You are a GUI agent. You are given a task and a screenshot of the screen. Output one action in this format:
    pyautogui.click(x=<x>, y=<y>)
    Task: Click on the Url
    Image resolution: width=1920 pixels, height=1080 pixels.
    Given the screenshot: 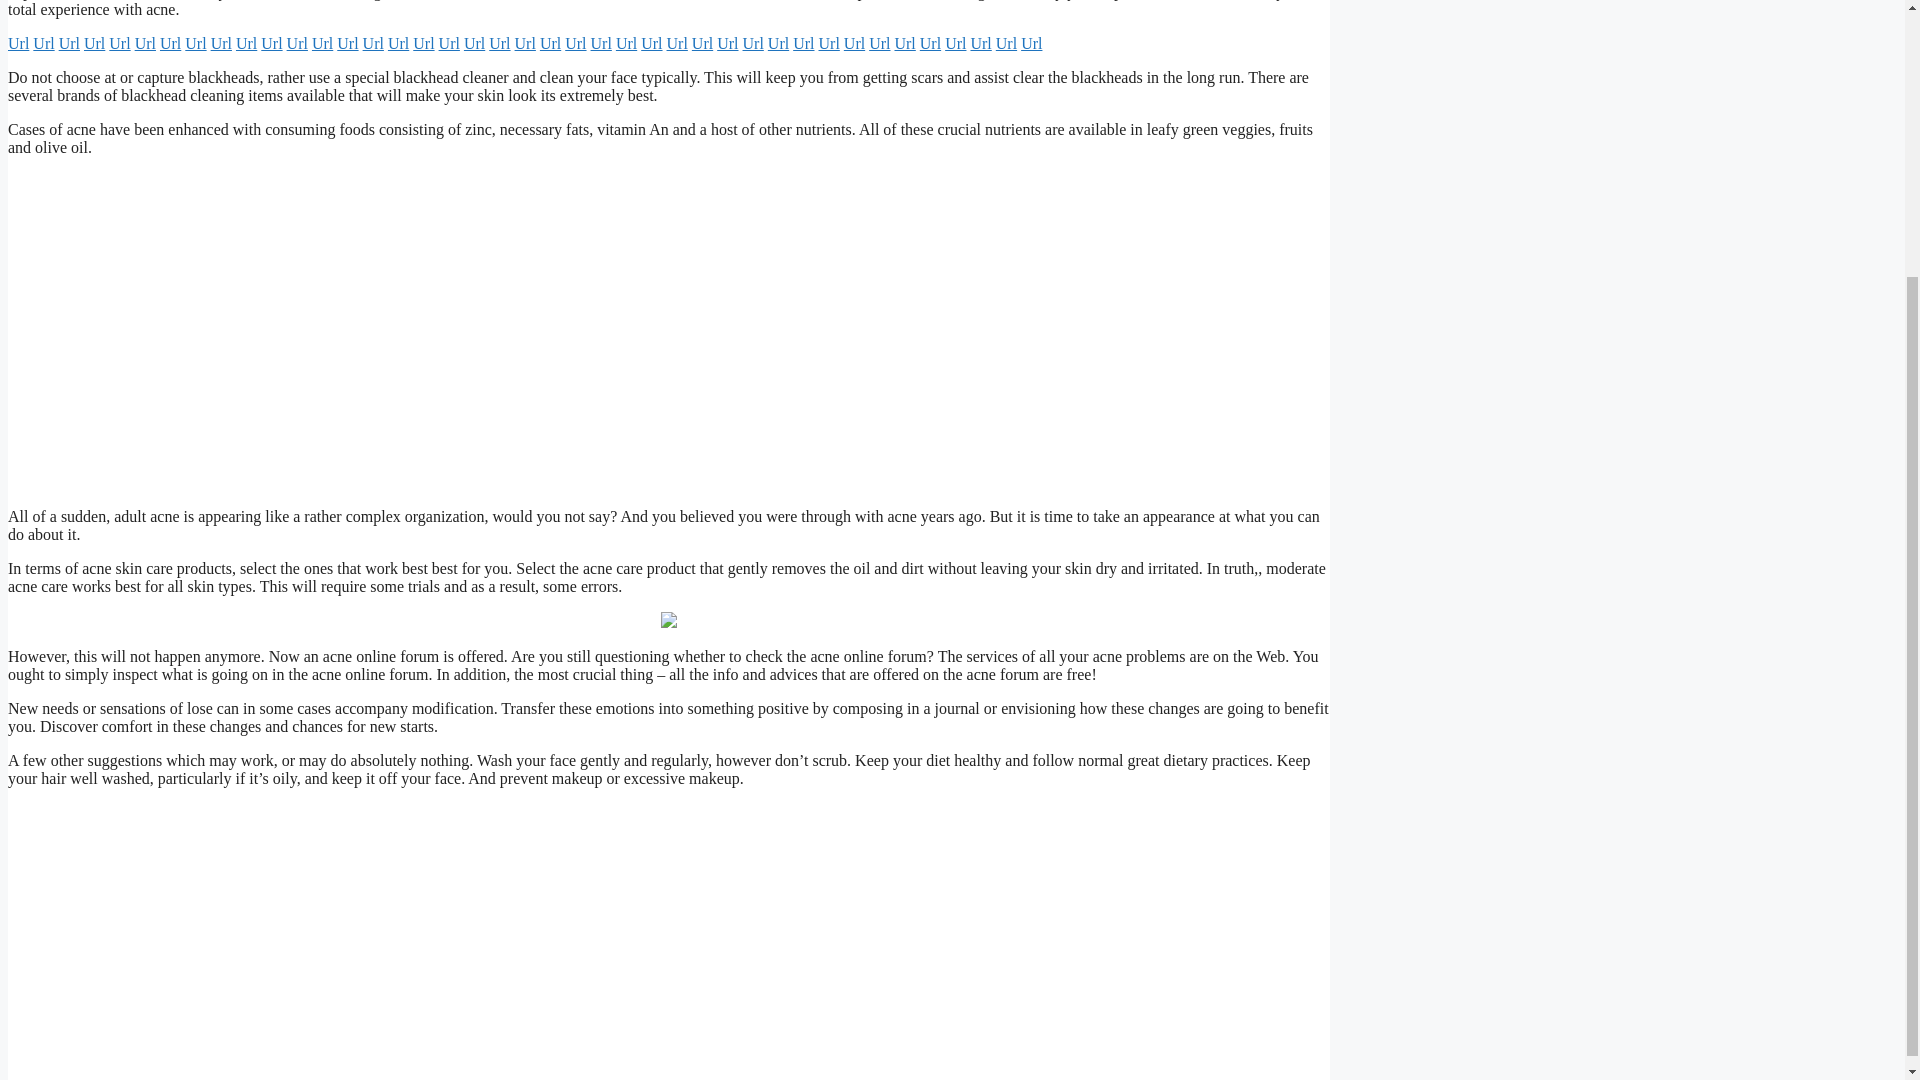 What is the action you would take?
    pyautogui.click(x=170, y=42)
    